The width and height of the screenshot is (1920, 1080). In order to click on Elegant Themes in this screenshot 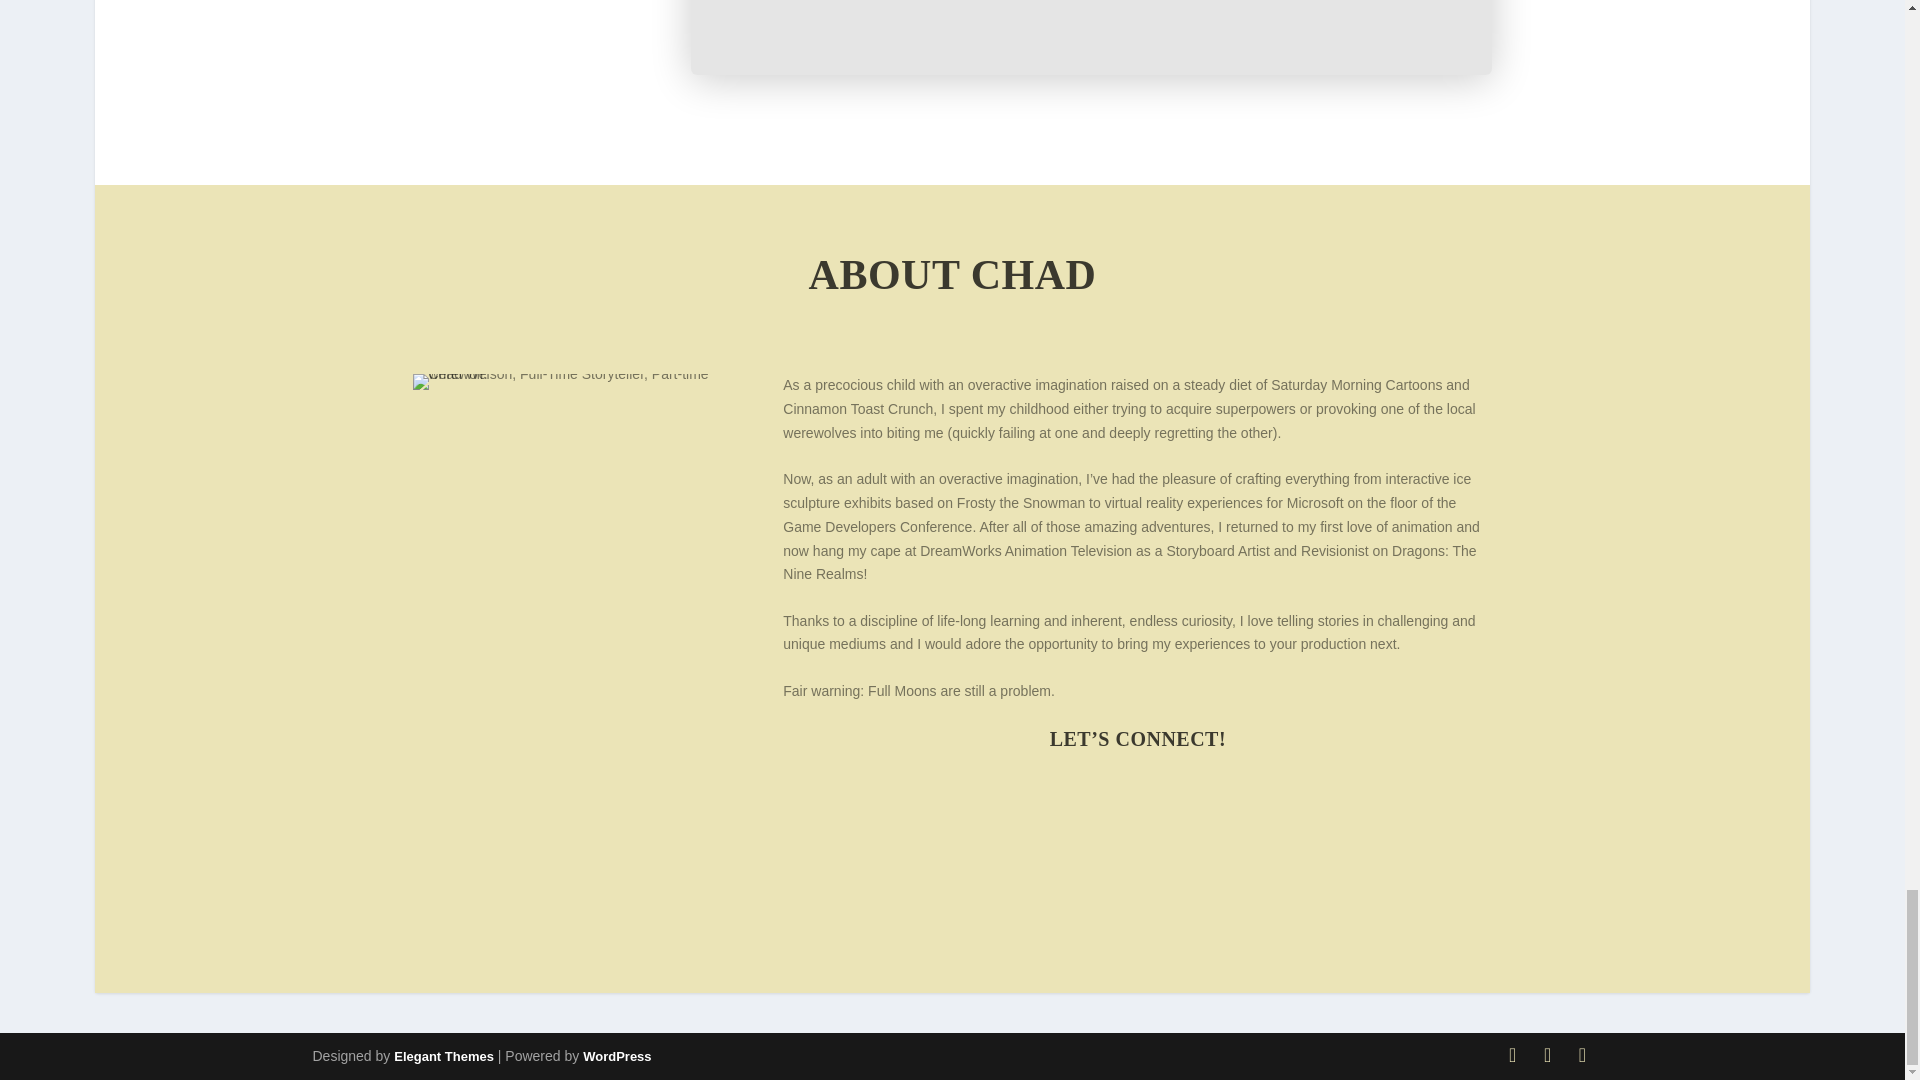, I will do `click(443, 1056)`.